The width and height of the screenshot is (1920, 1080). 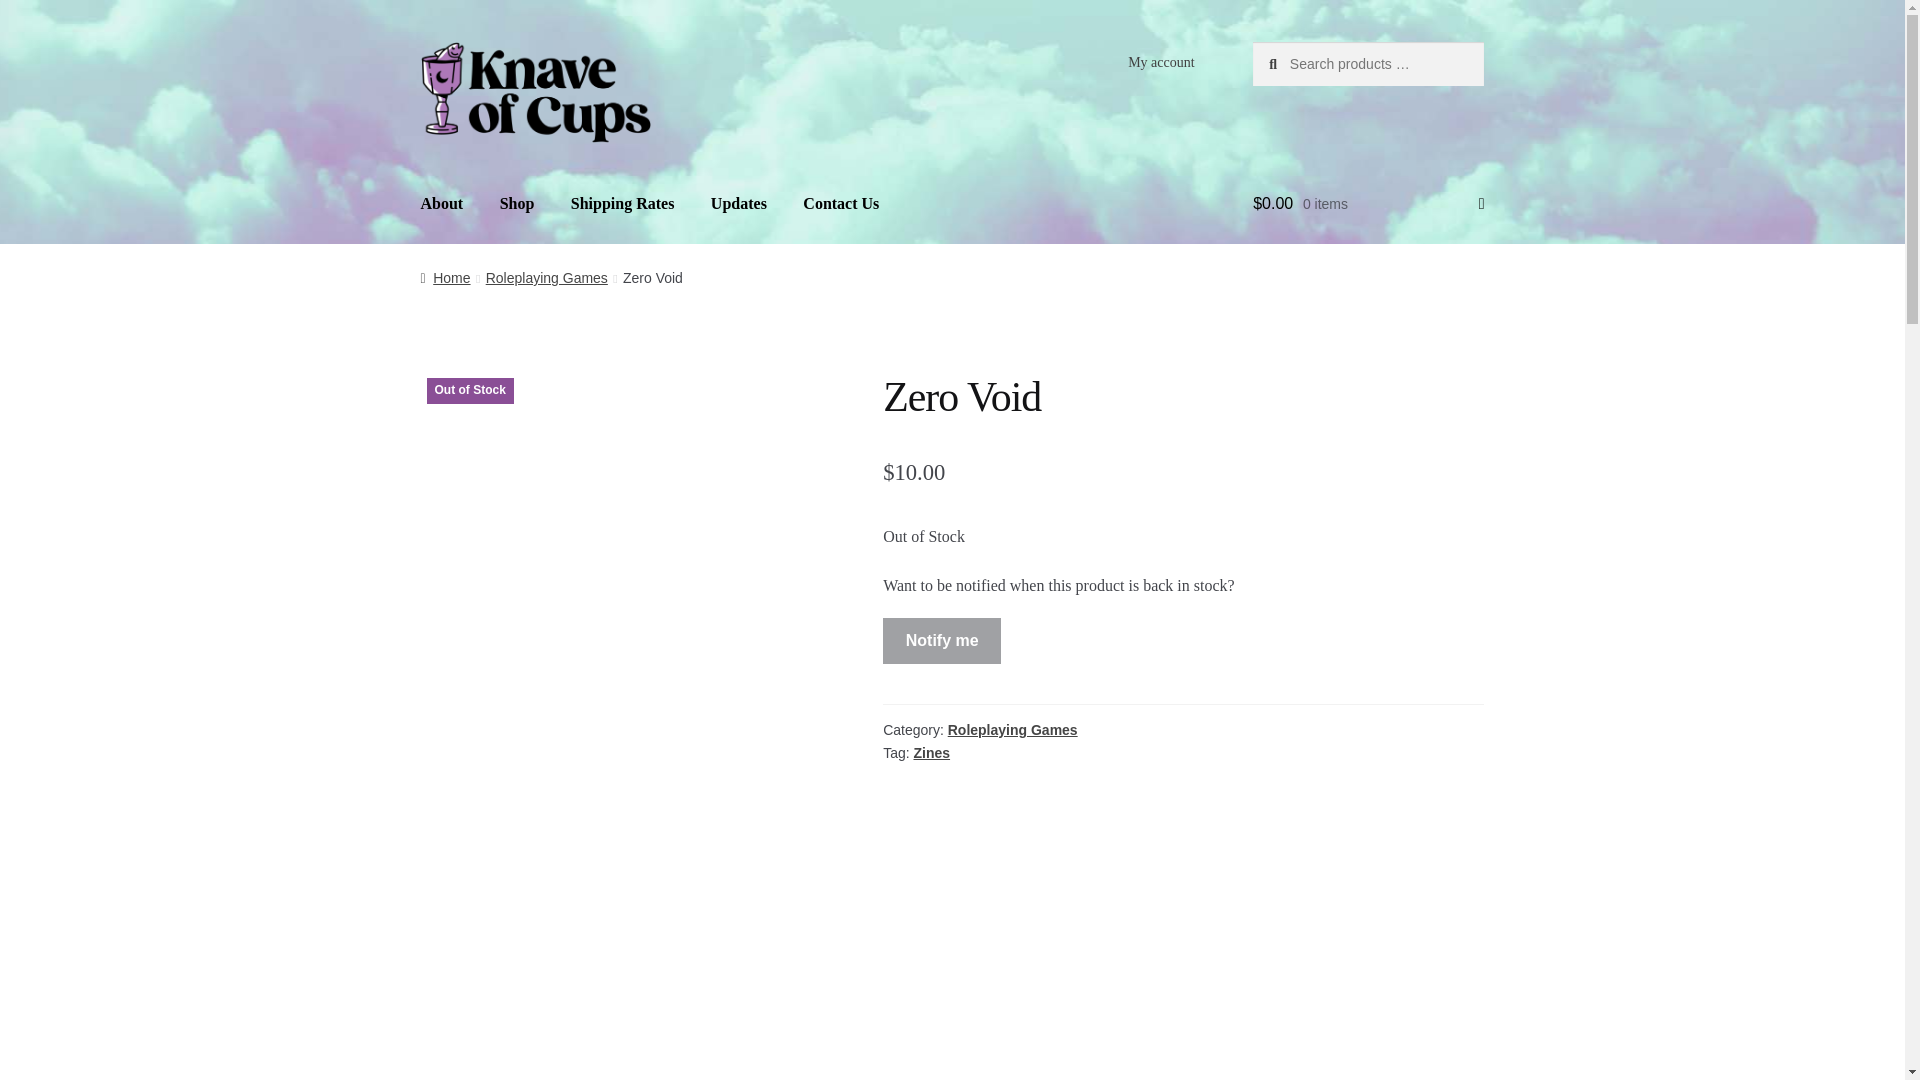 I want to click on About, so click(x=442, y=205).